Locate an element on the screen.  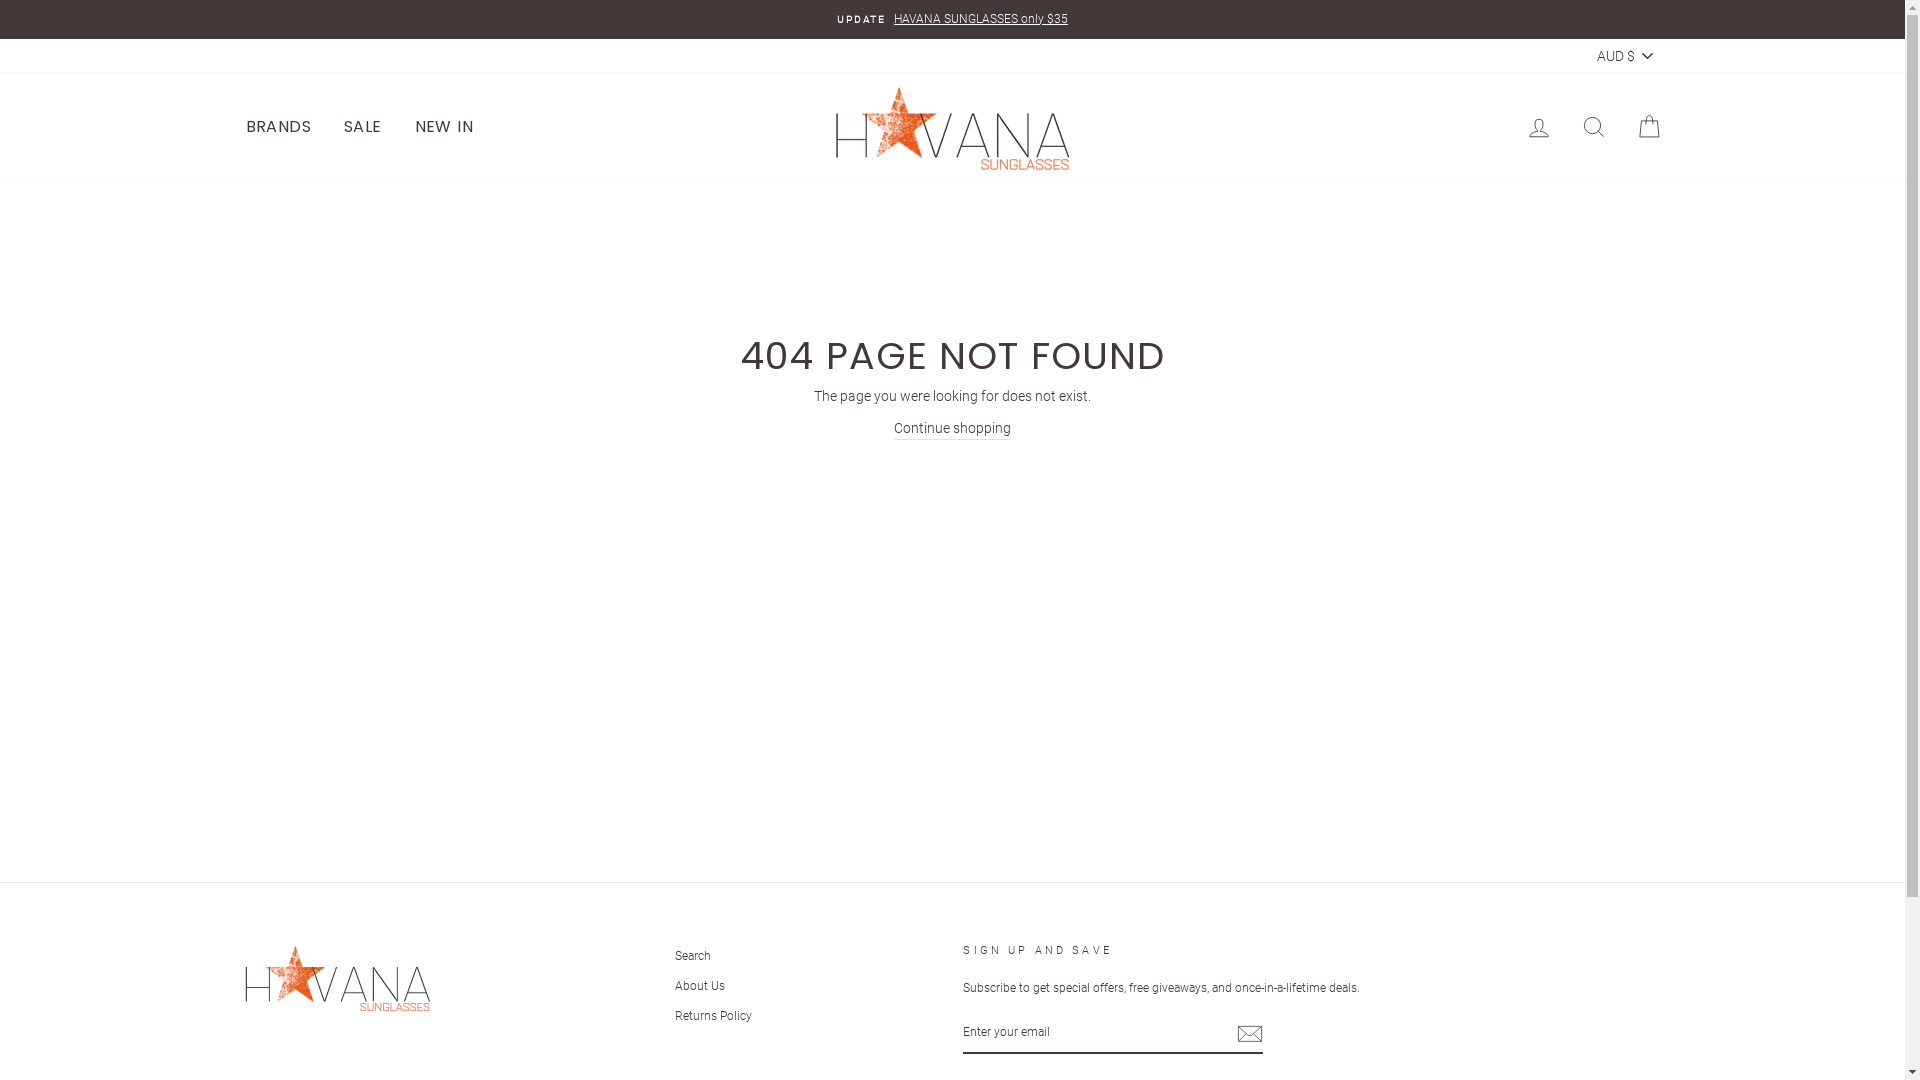
Returns Policy is located at coordinates (714, 1016).